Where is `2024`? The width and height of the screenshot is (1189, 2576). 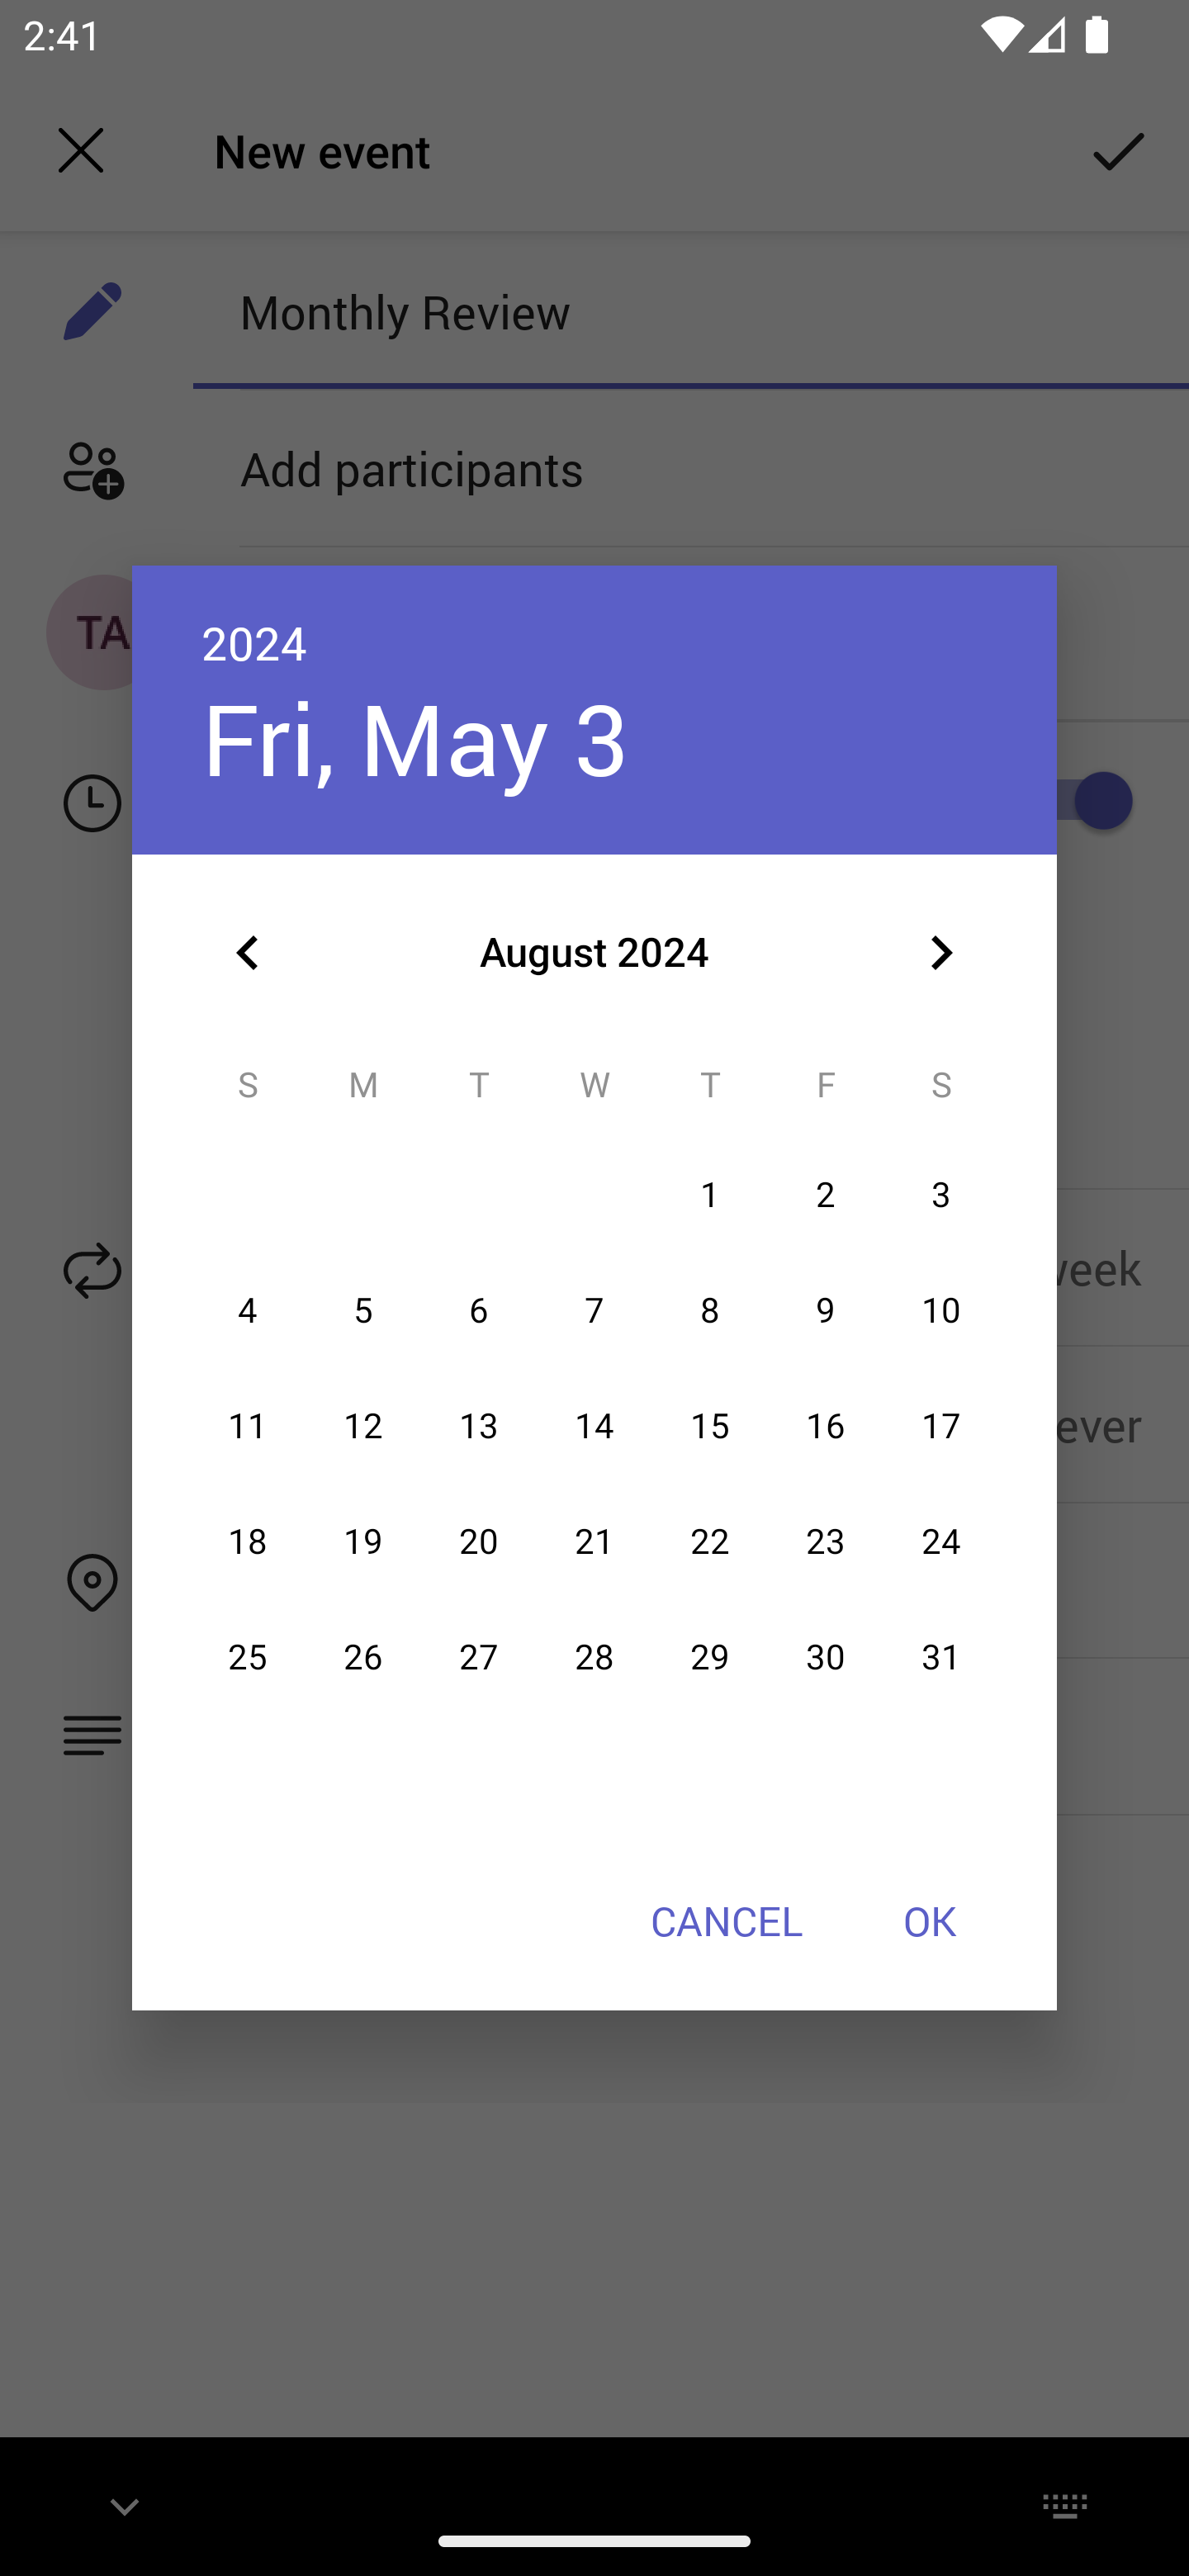 2024 is located at coordinates (254, 642).